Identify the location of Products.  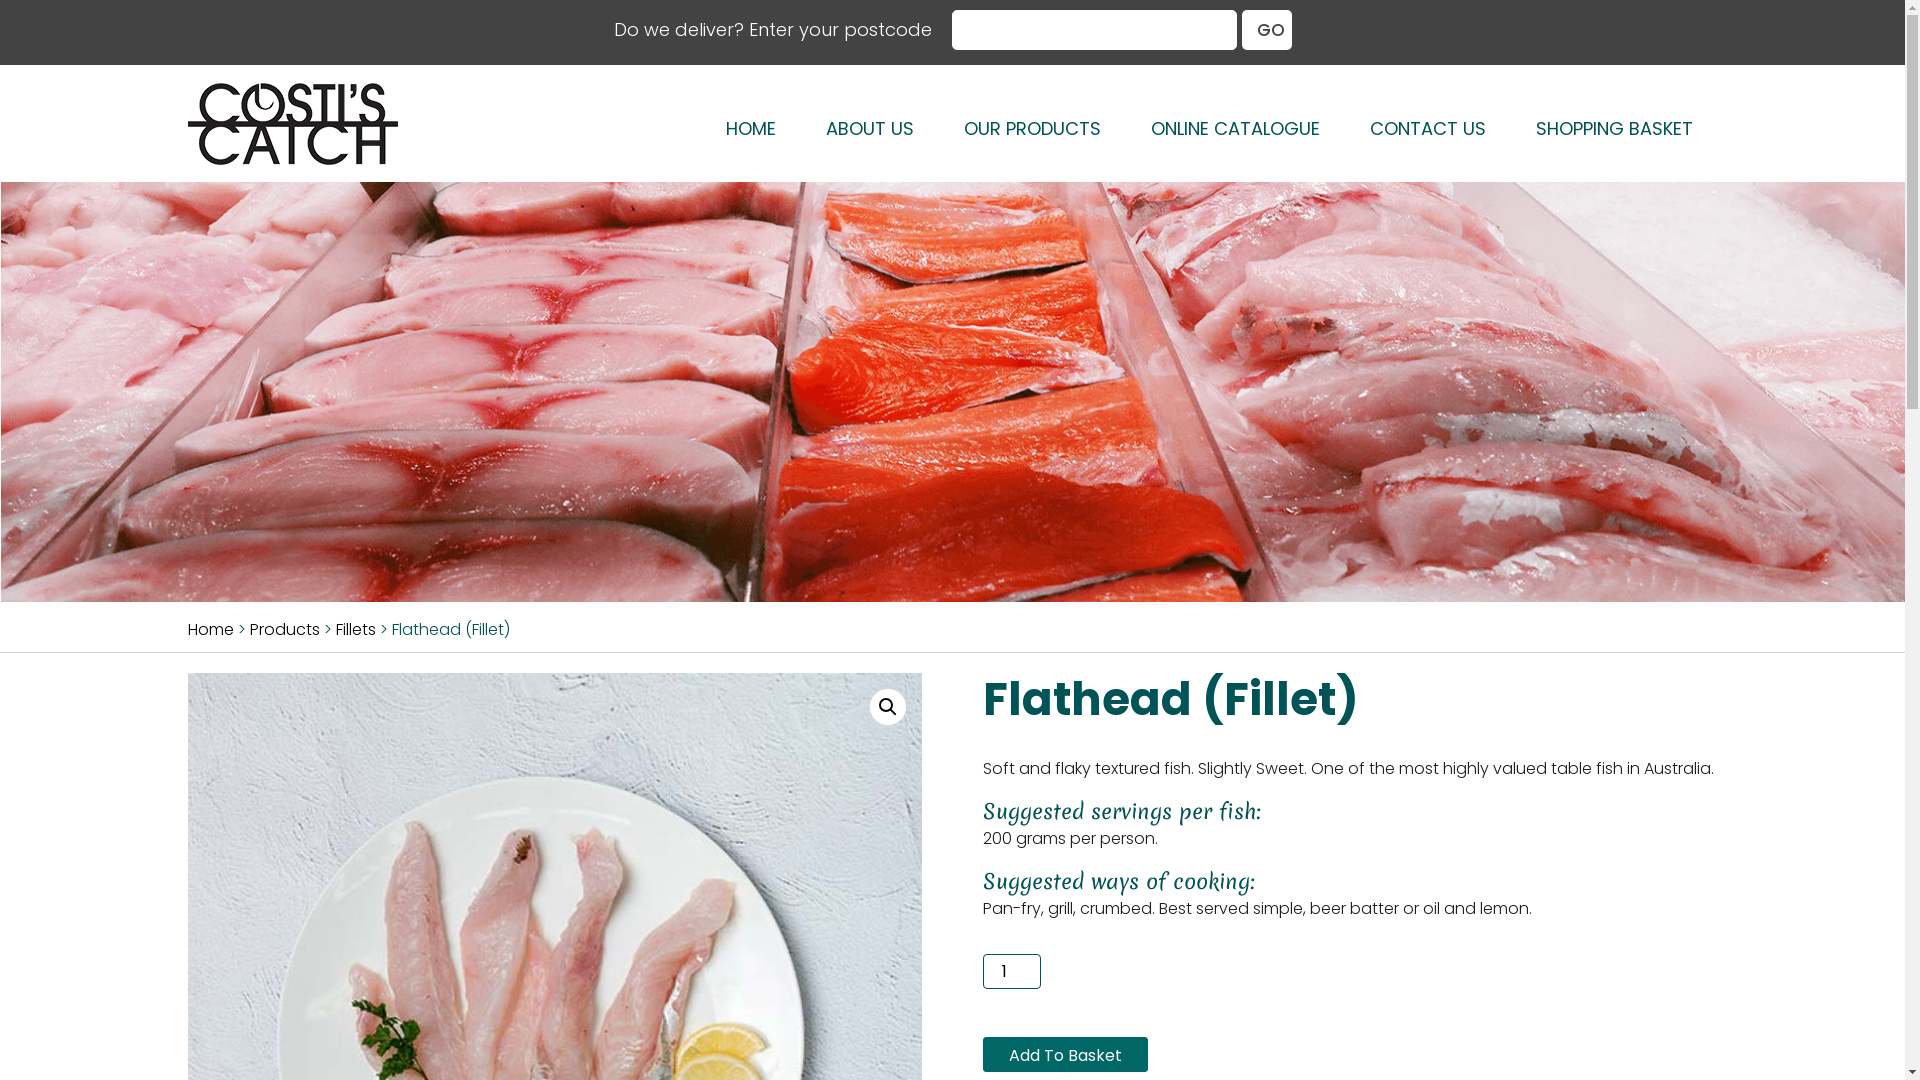
(285, 630).